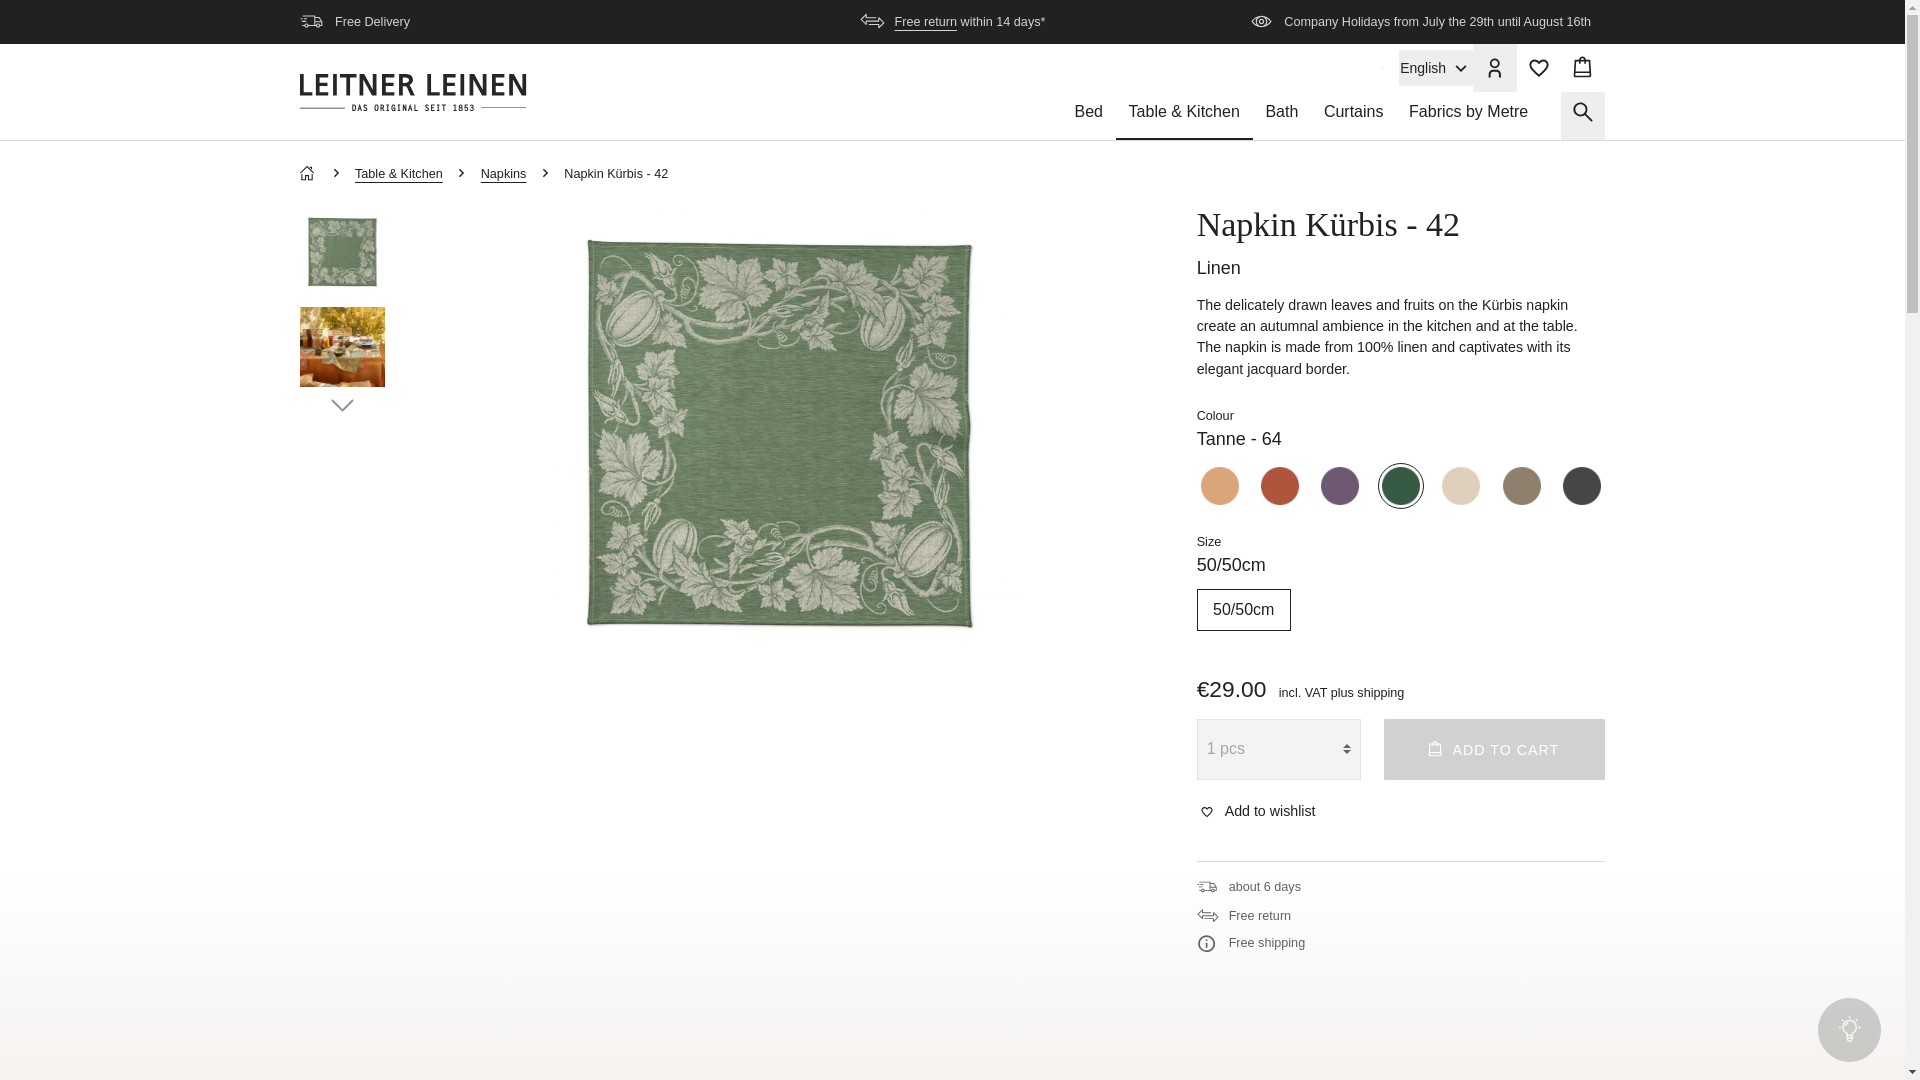 This screenshot has width=1920, height=1080. Describe the element at coordinates (1494, 68) in the screenshot. I see `My Account` at that location.